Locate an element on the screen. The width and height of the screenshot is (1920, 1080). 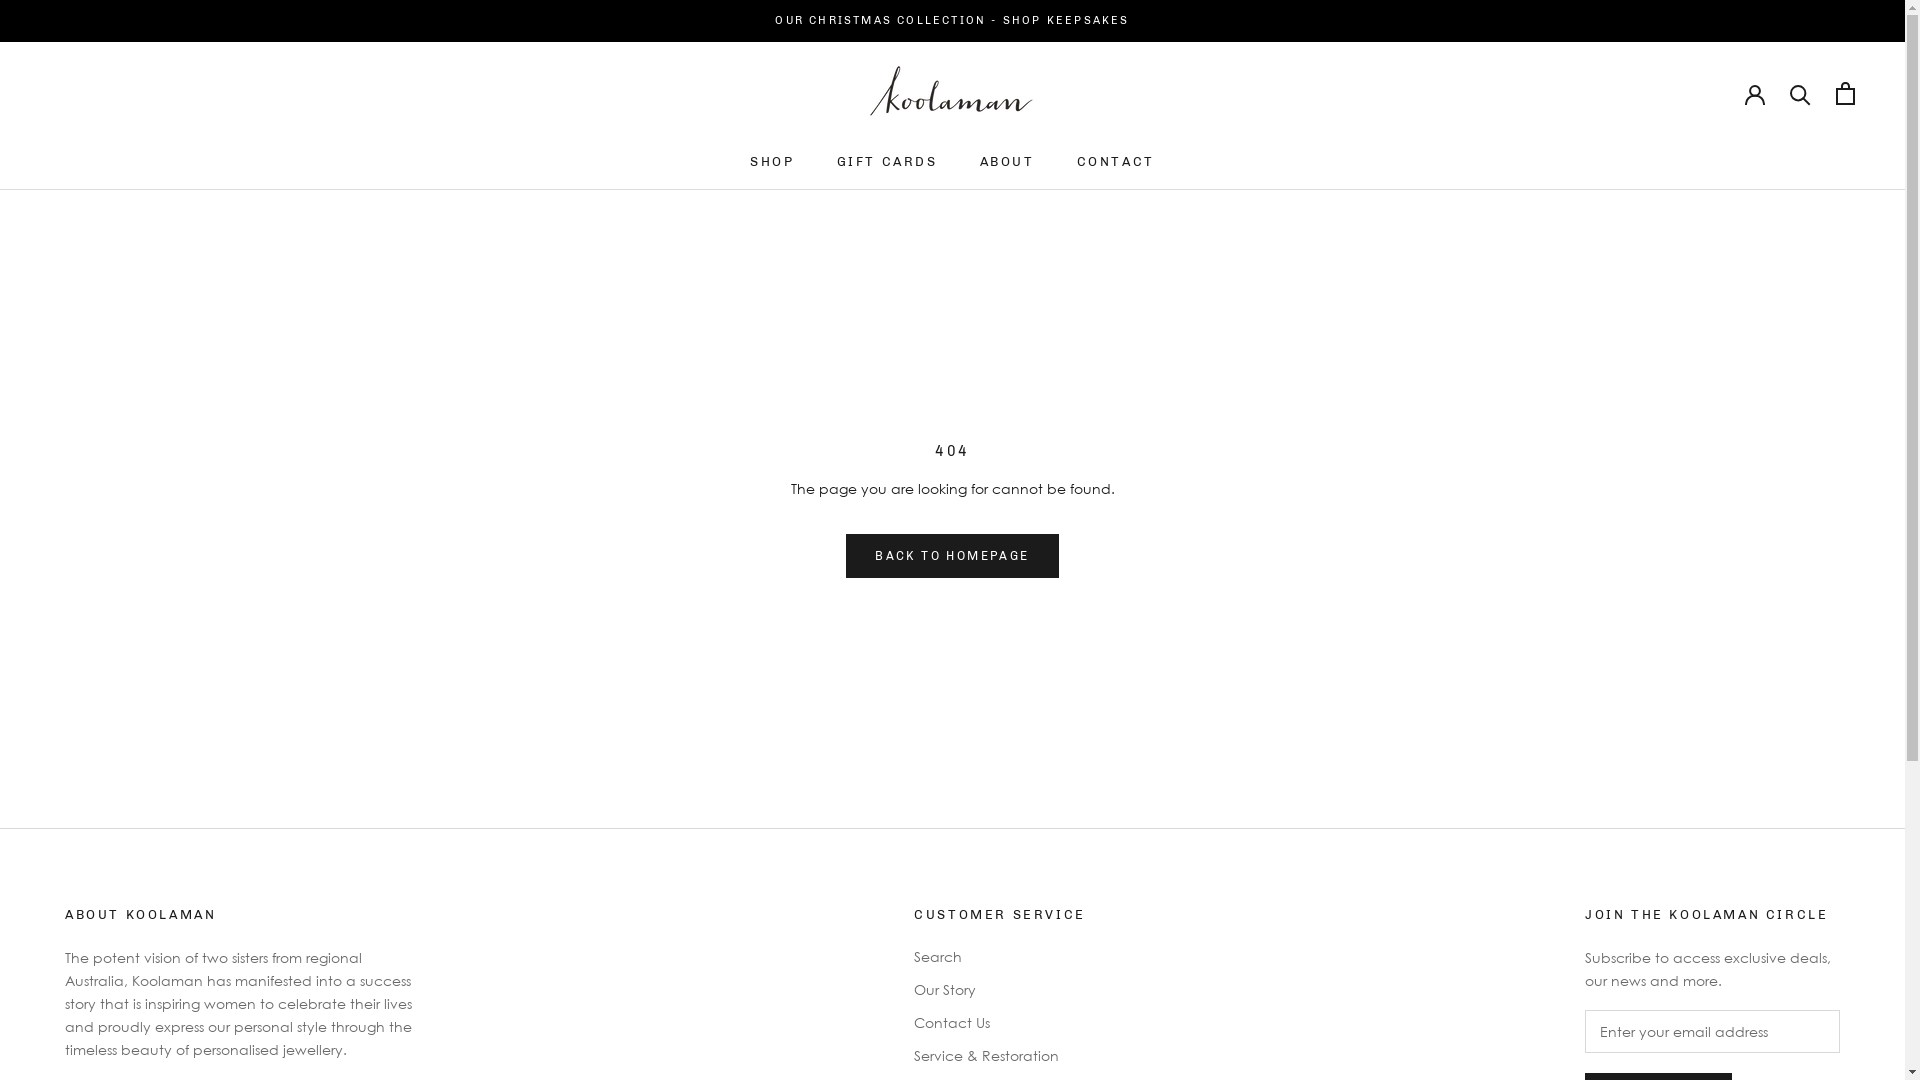
Service & Restoration is located at coordinates (1000, 1056).